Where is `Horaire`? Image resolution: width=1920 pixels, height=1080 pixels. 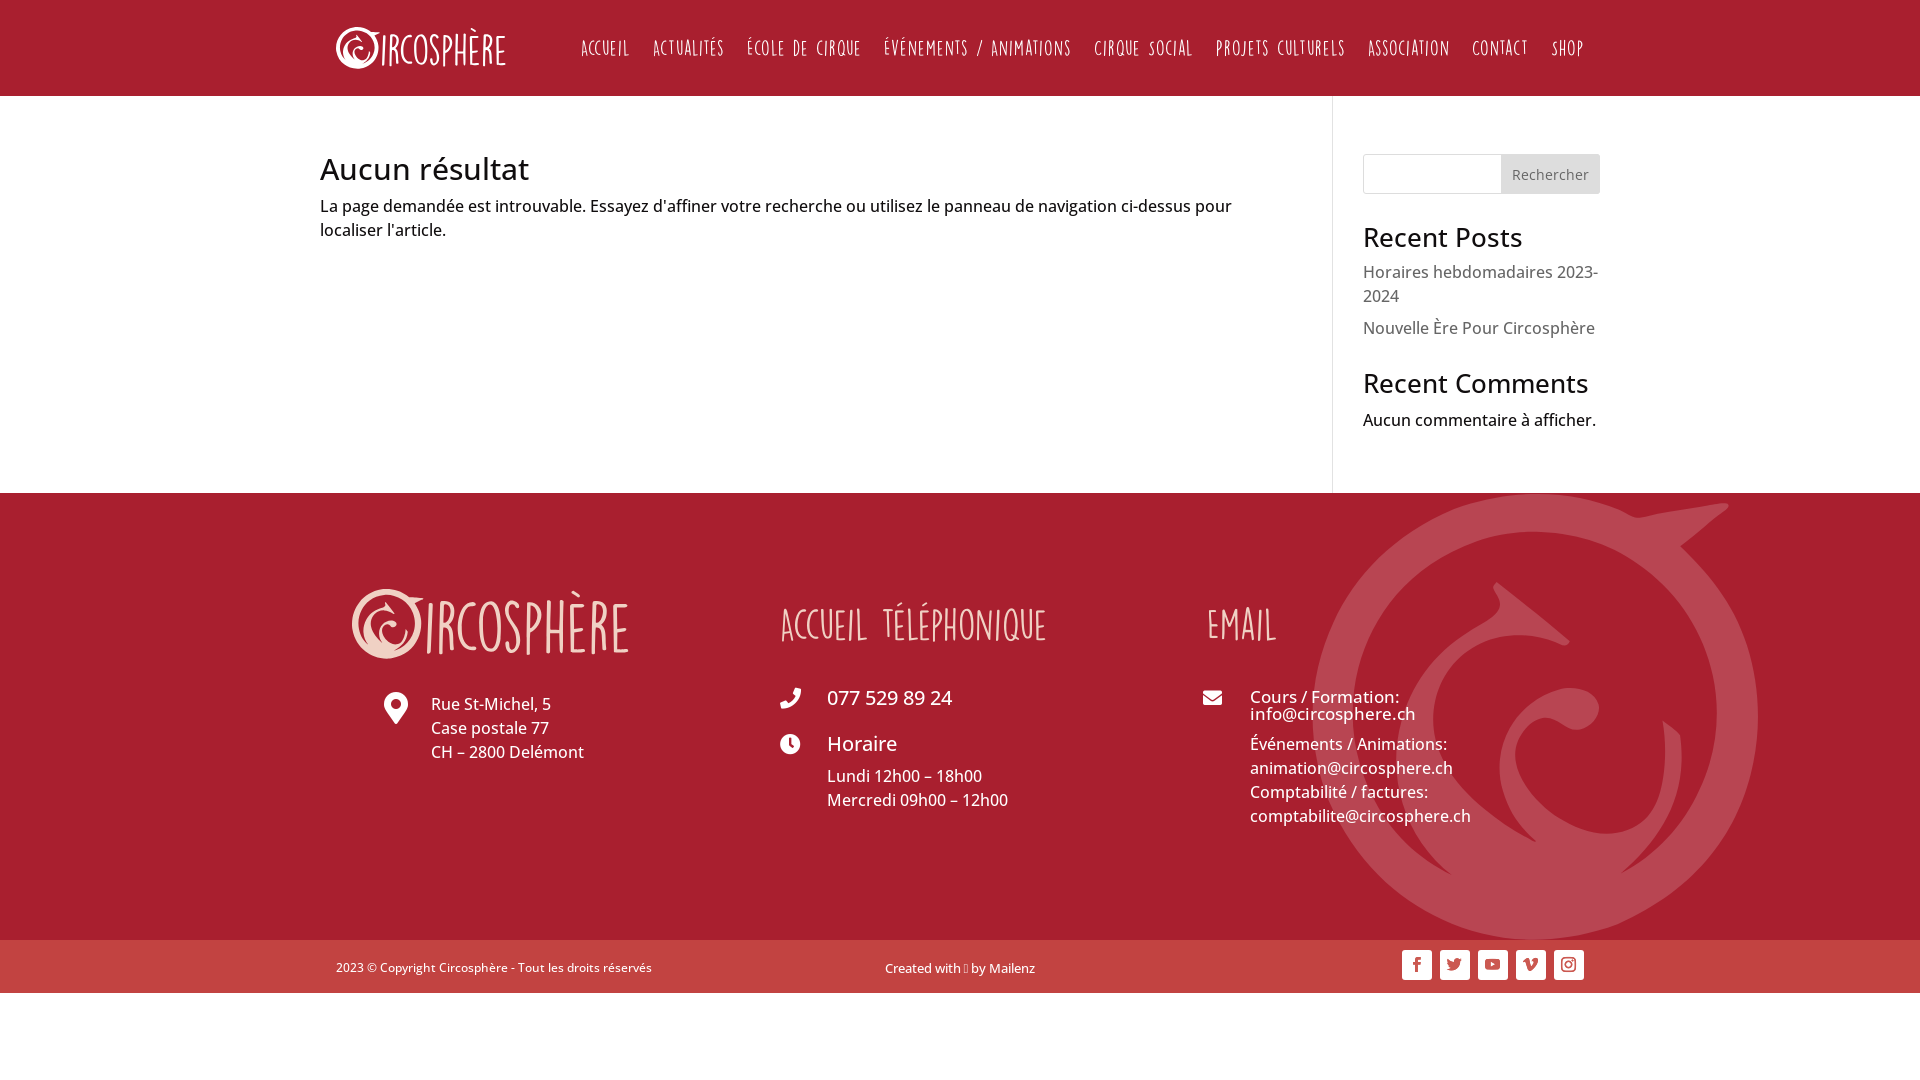 Horaire is located at coordinates (862, 744).